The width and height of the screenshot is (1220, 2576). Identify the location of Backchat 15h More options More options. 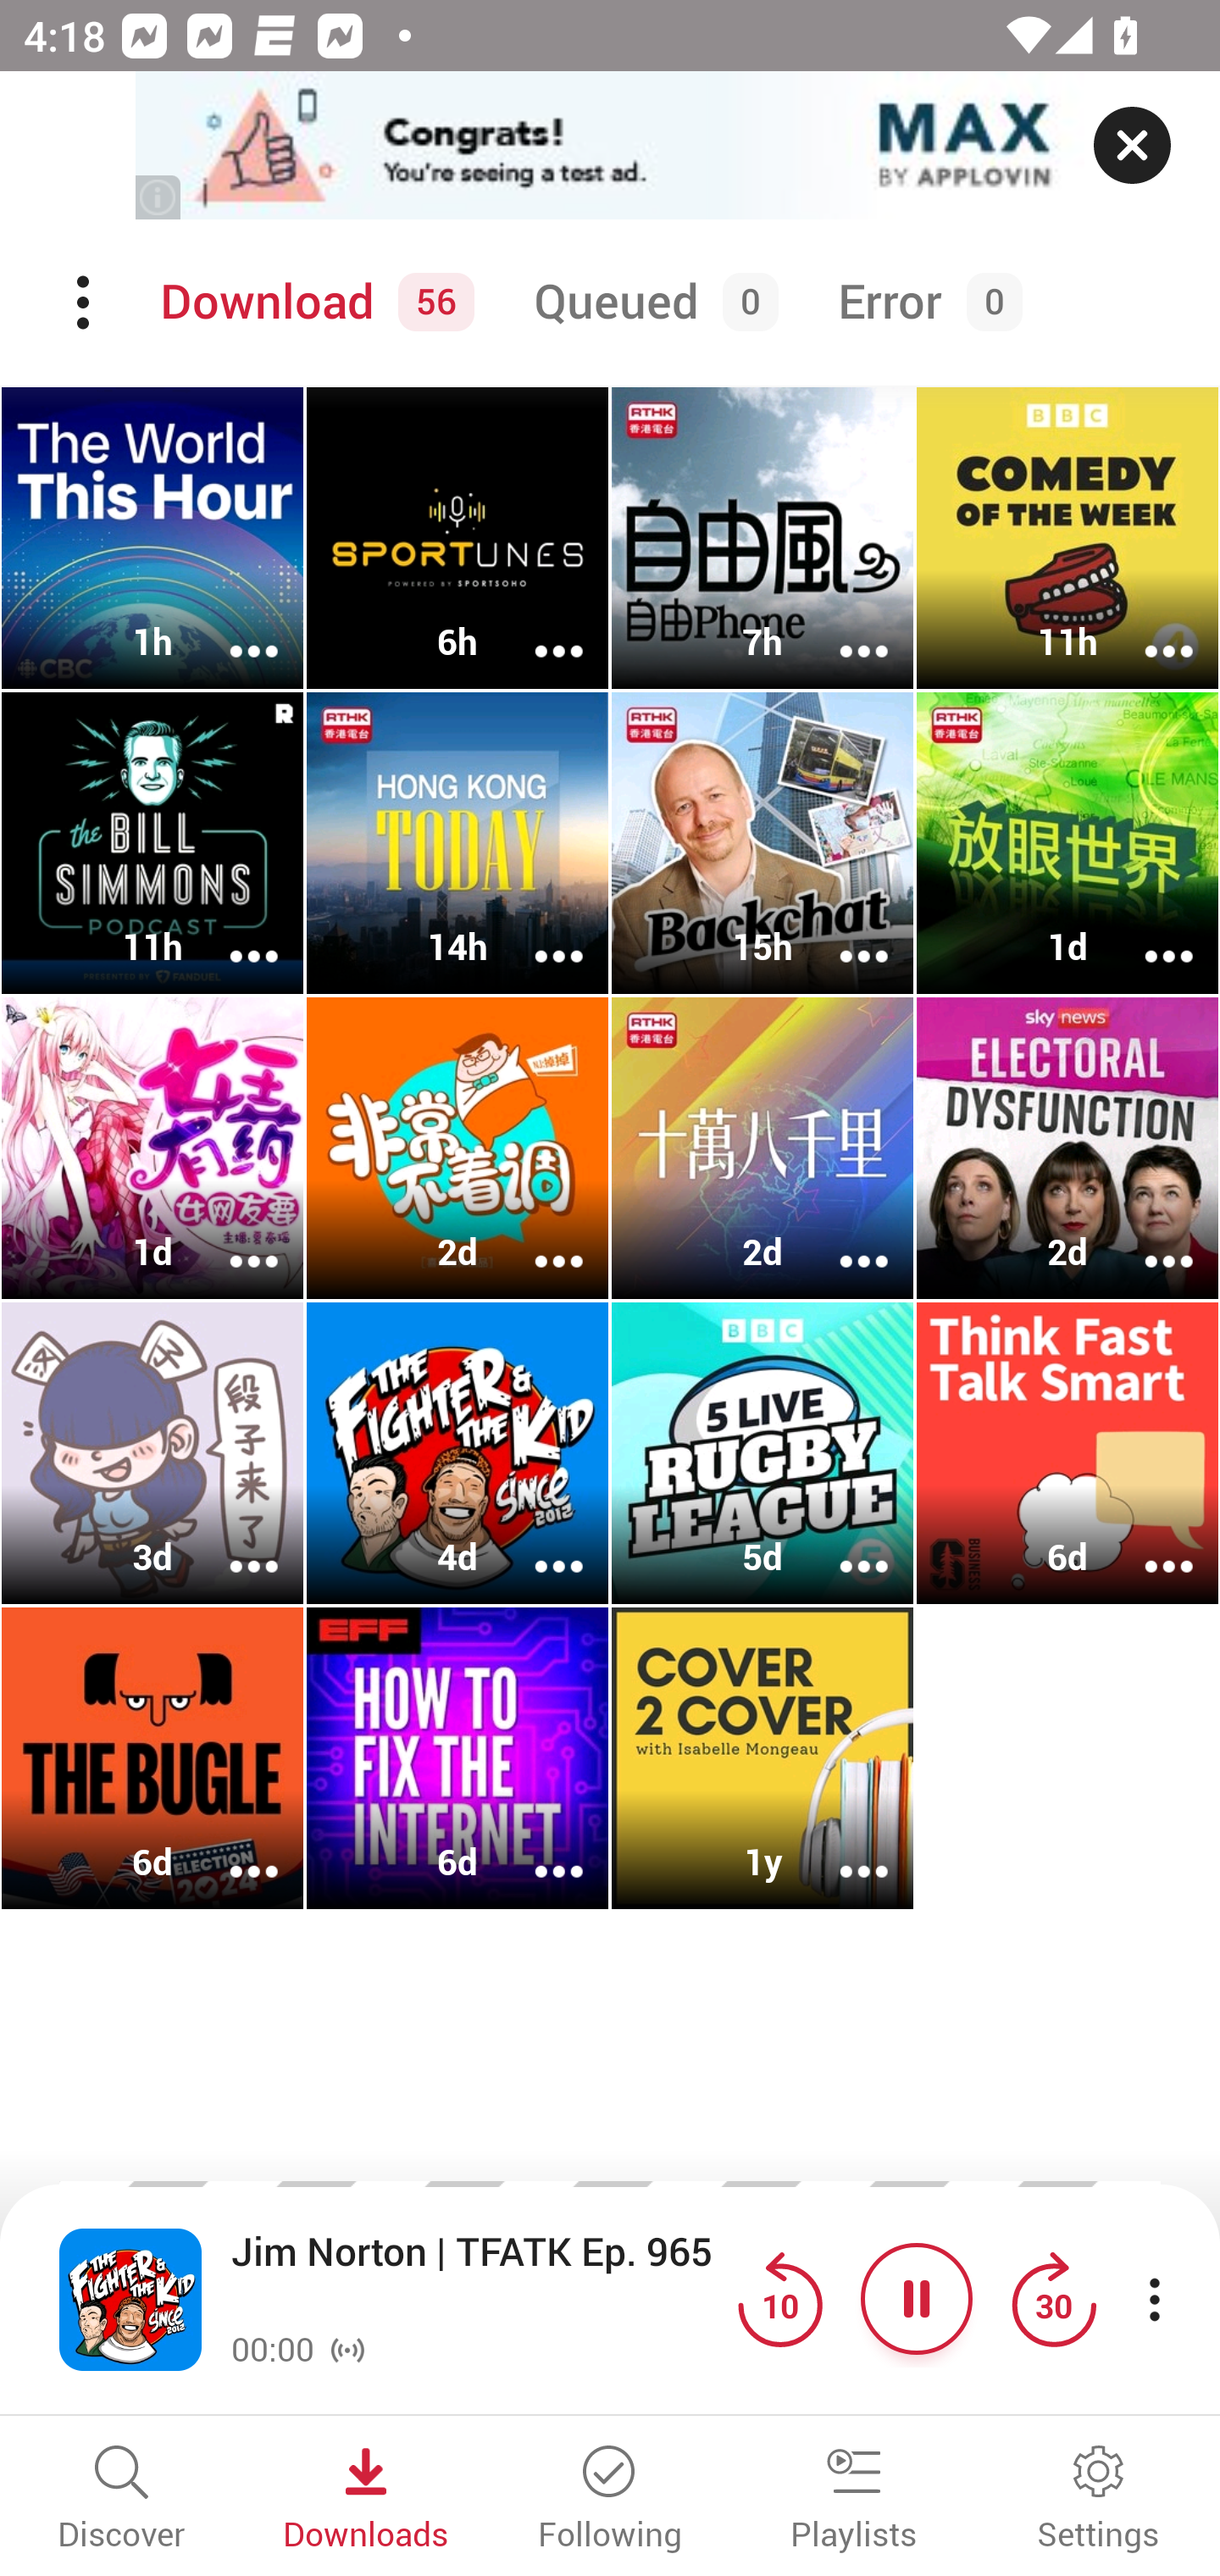
(762, 843).